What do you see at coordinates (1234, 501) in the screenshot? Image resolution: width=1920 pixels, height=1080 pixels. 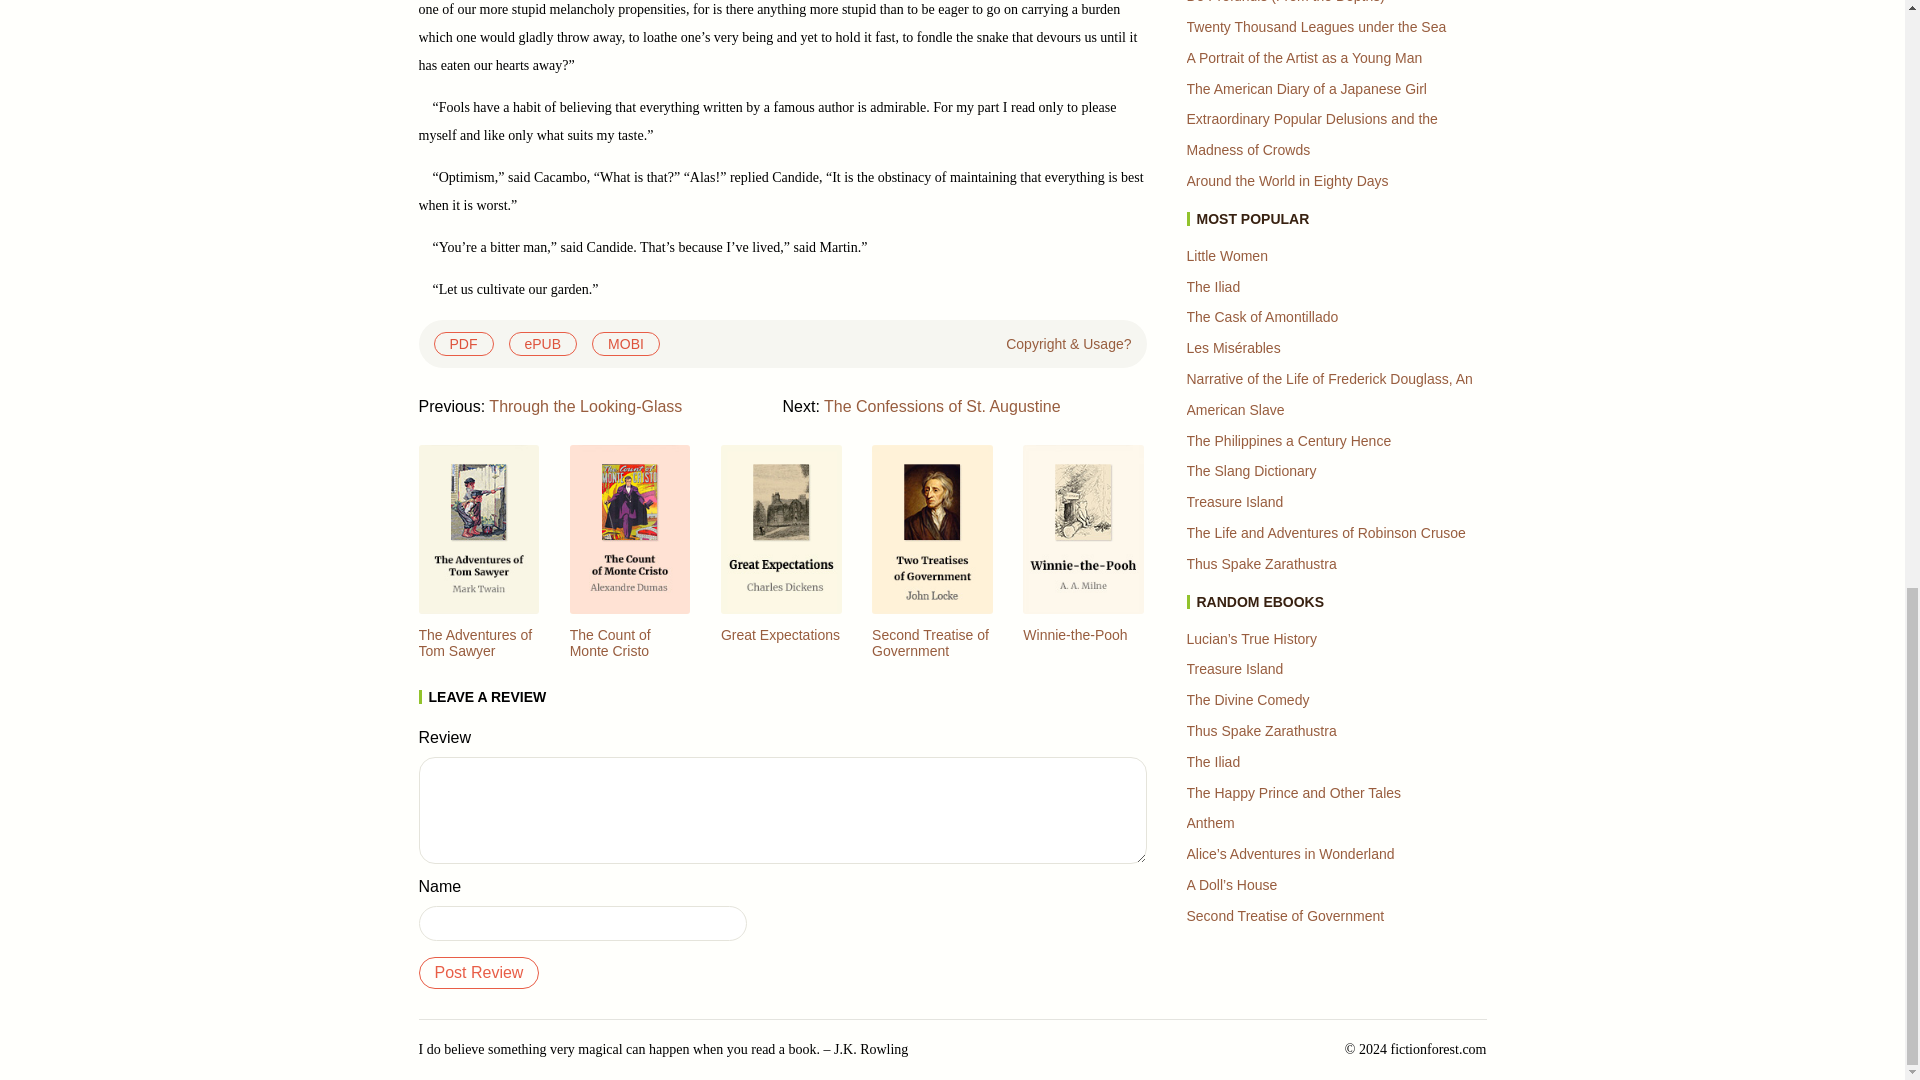 I see `Treasure Island` at bounding box center [1234, 501].